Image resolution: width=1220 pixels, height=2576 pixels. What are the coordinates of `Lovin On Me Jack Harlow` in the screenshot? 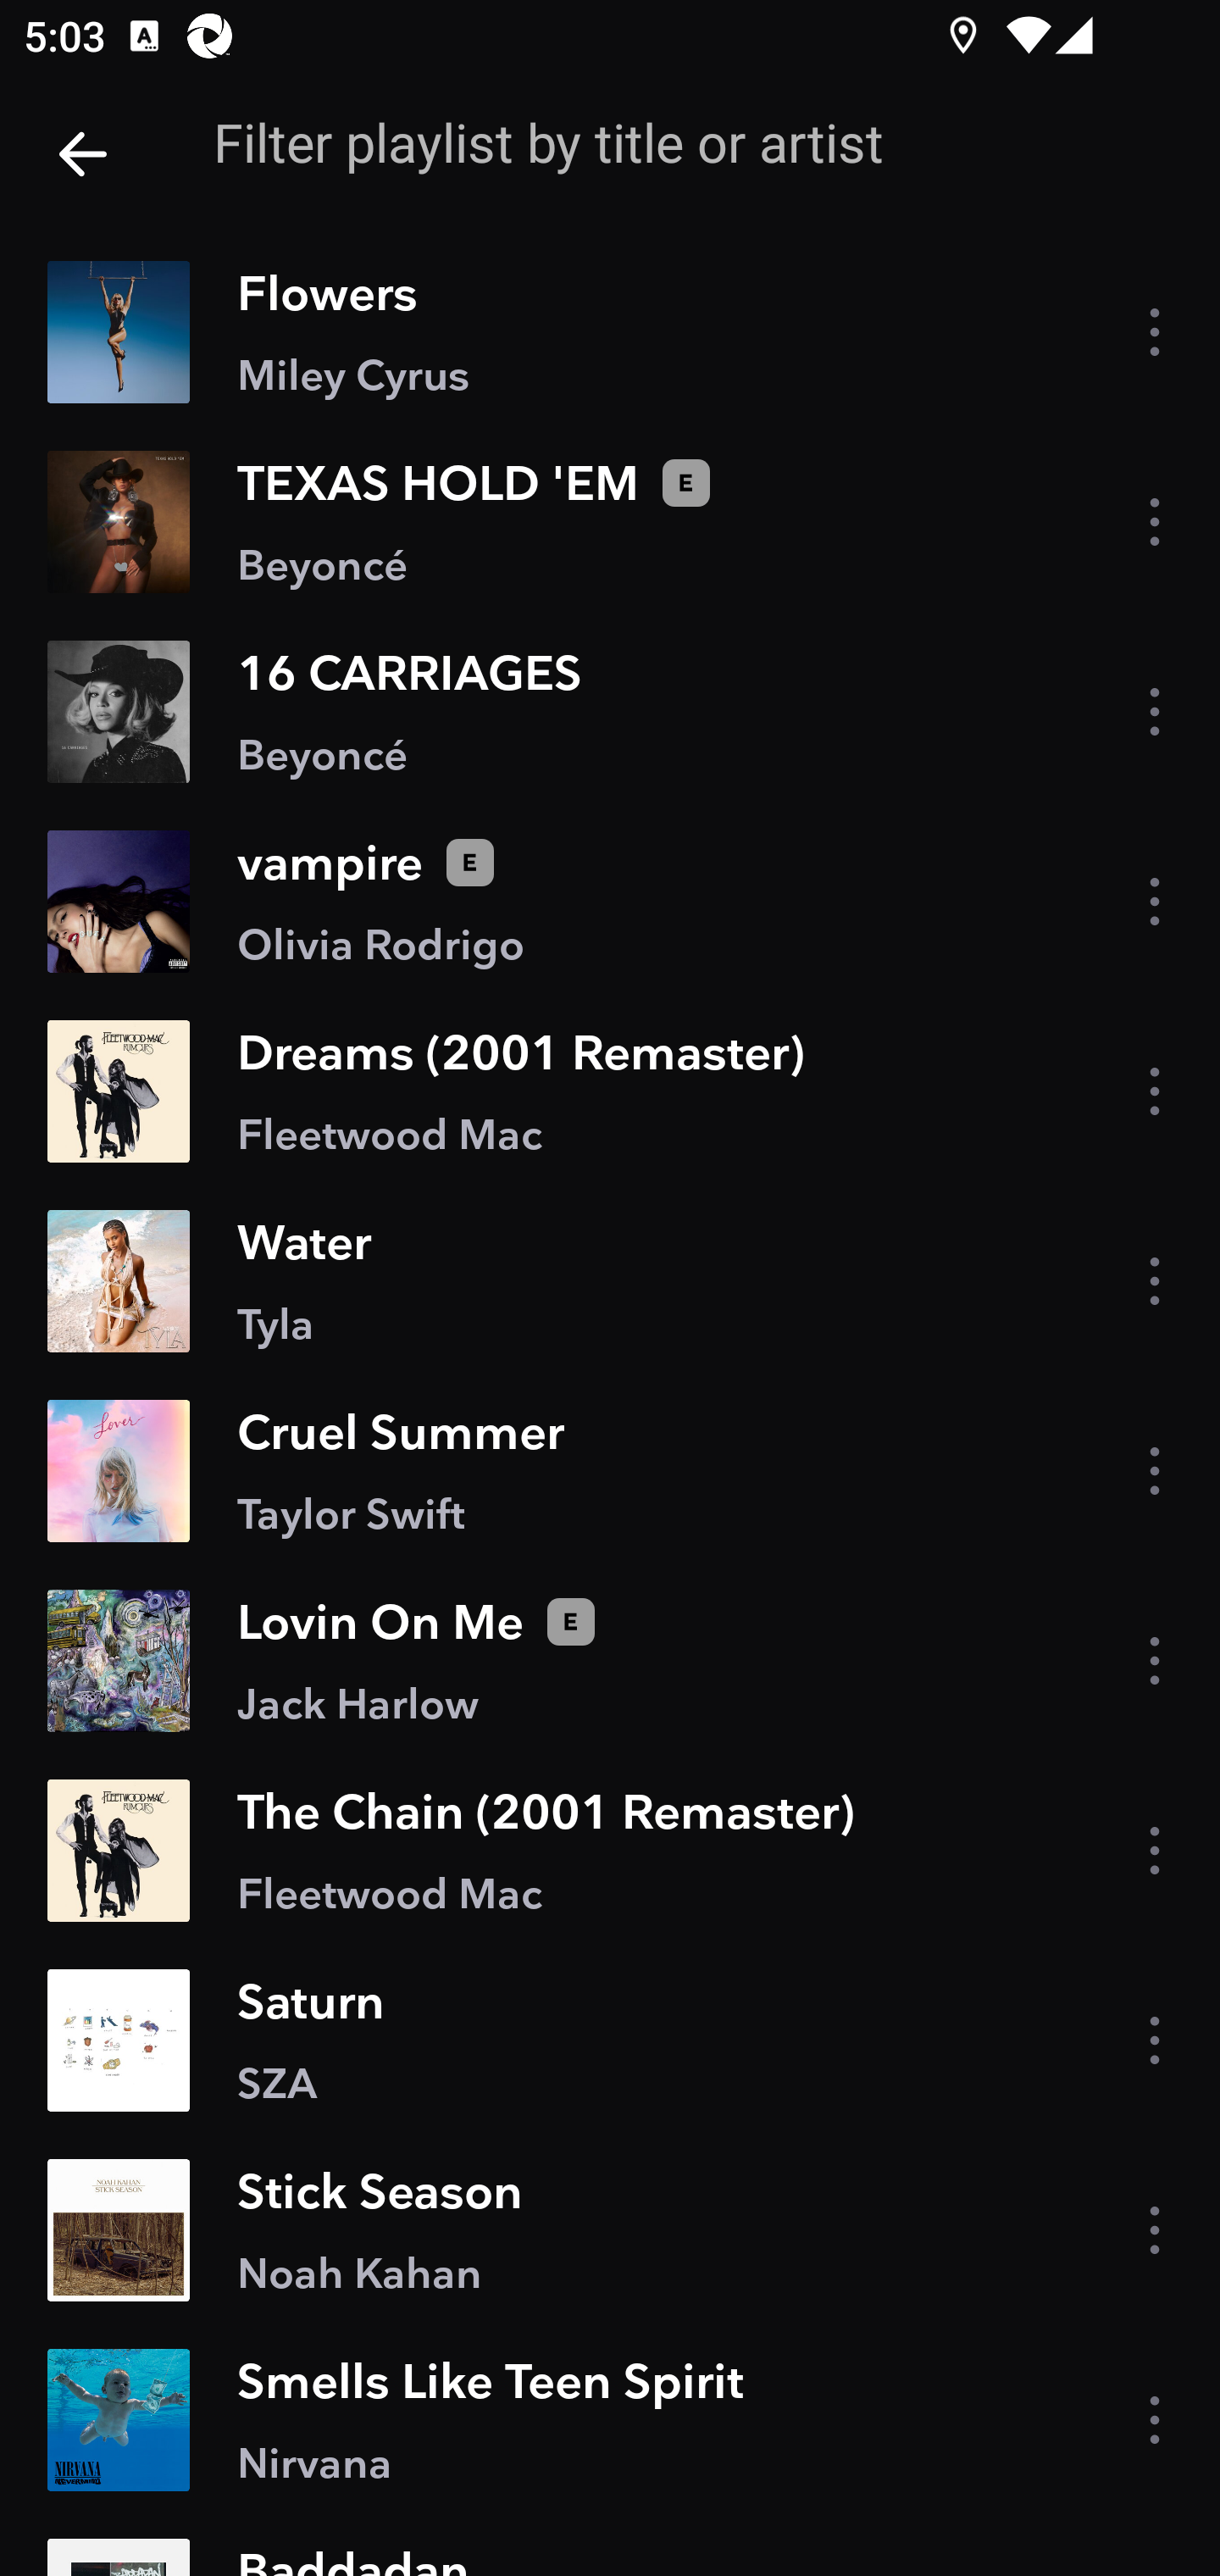 It's located at (610, 1661).